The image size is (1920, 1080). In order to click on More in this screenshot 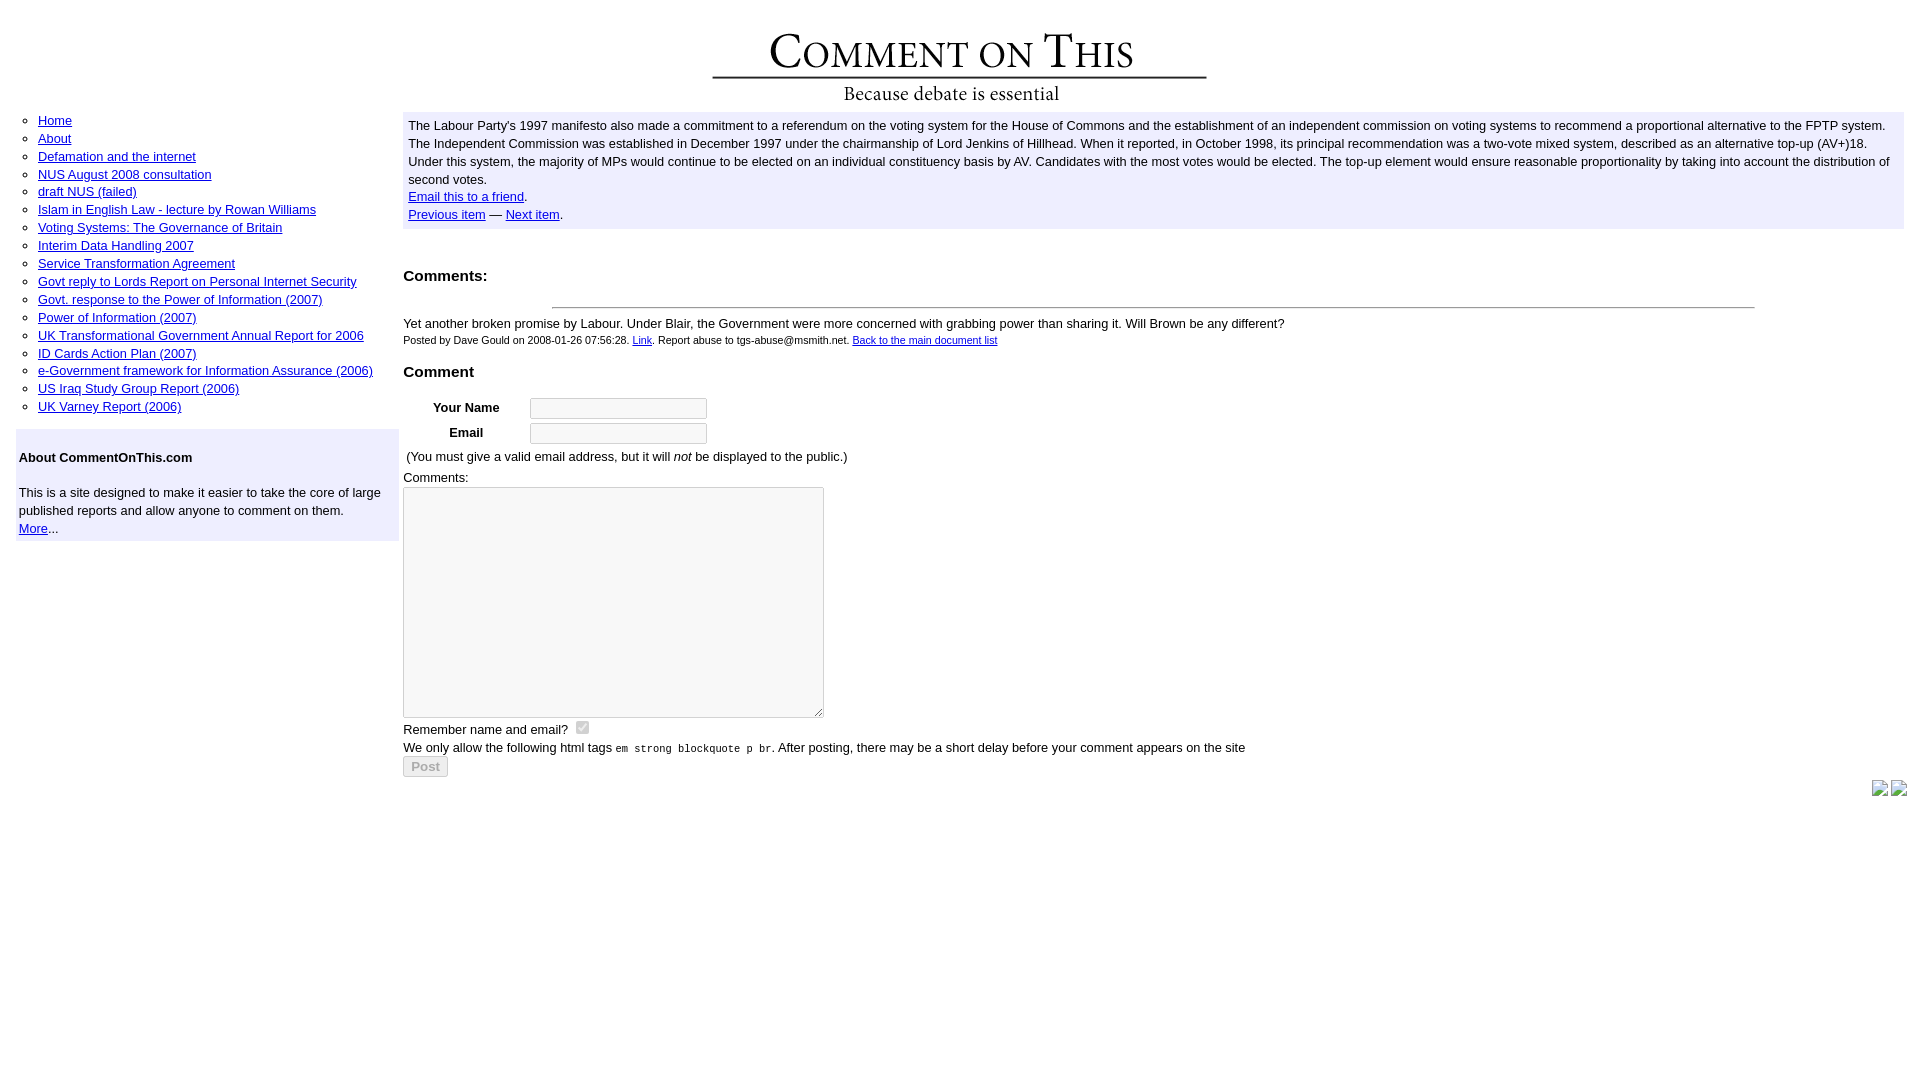, I will do `click(34, 528)`.